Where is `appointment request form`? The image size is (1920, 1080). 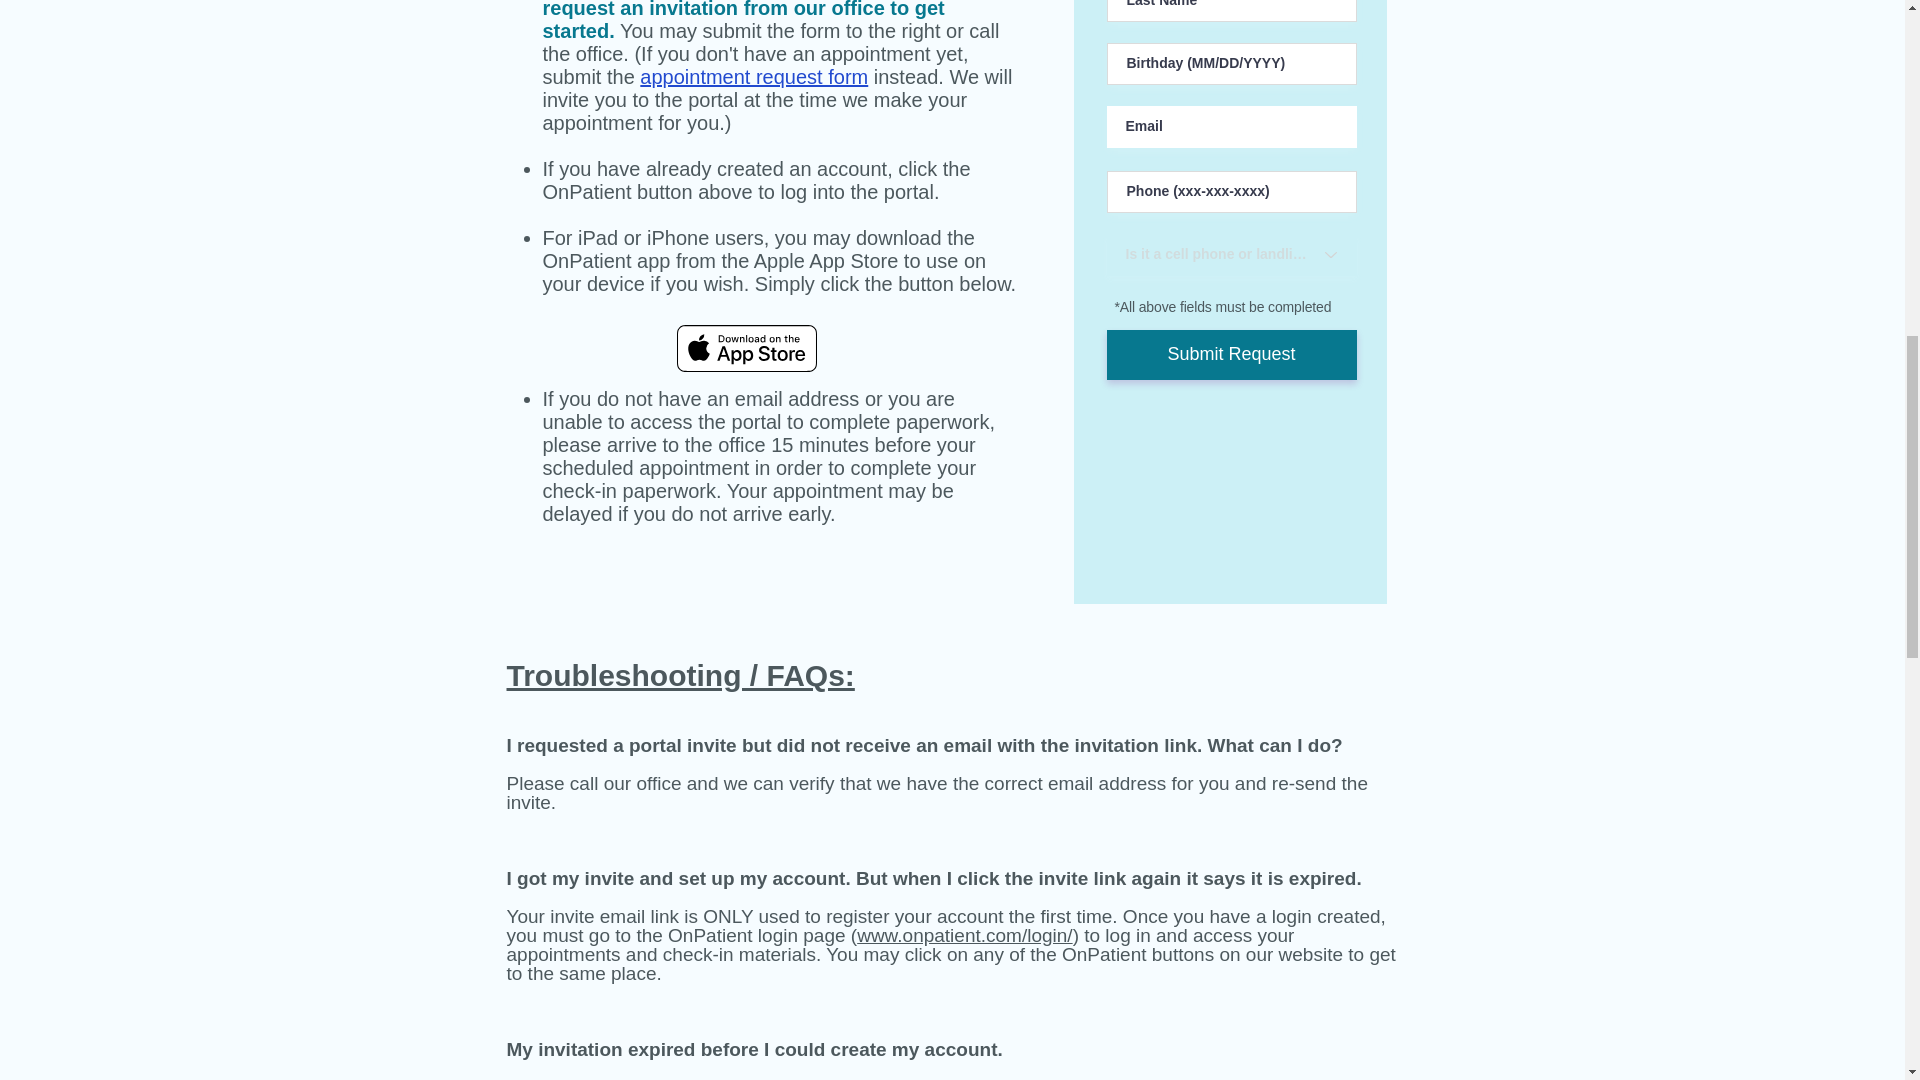
appointment request form is located at coordinates (753, 76).